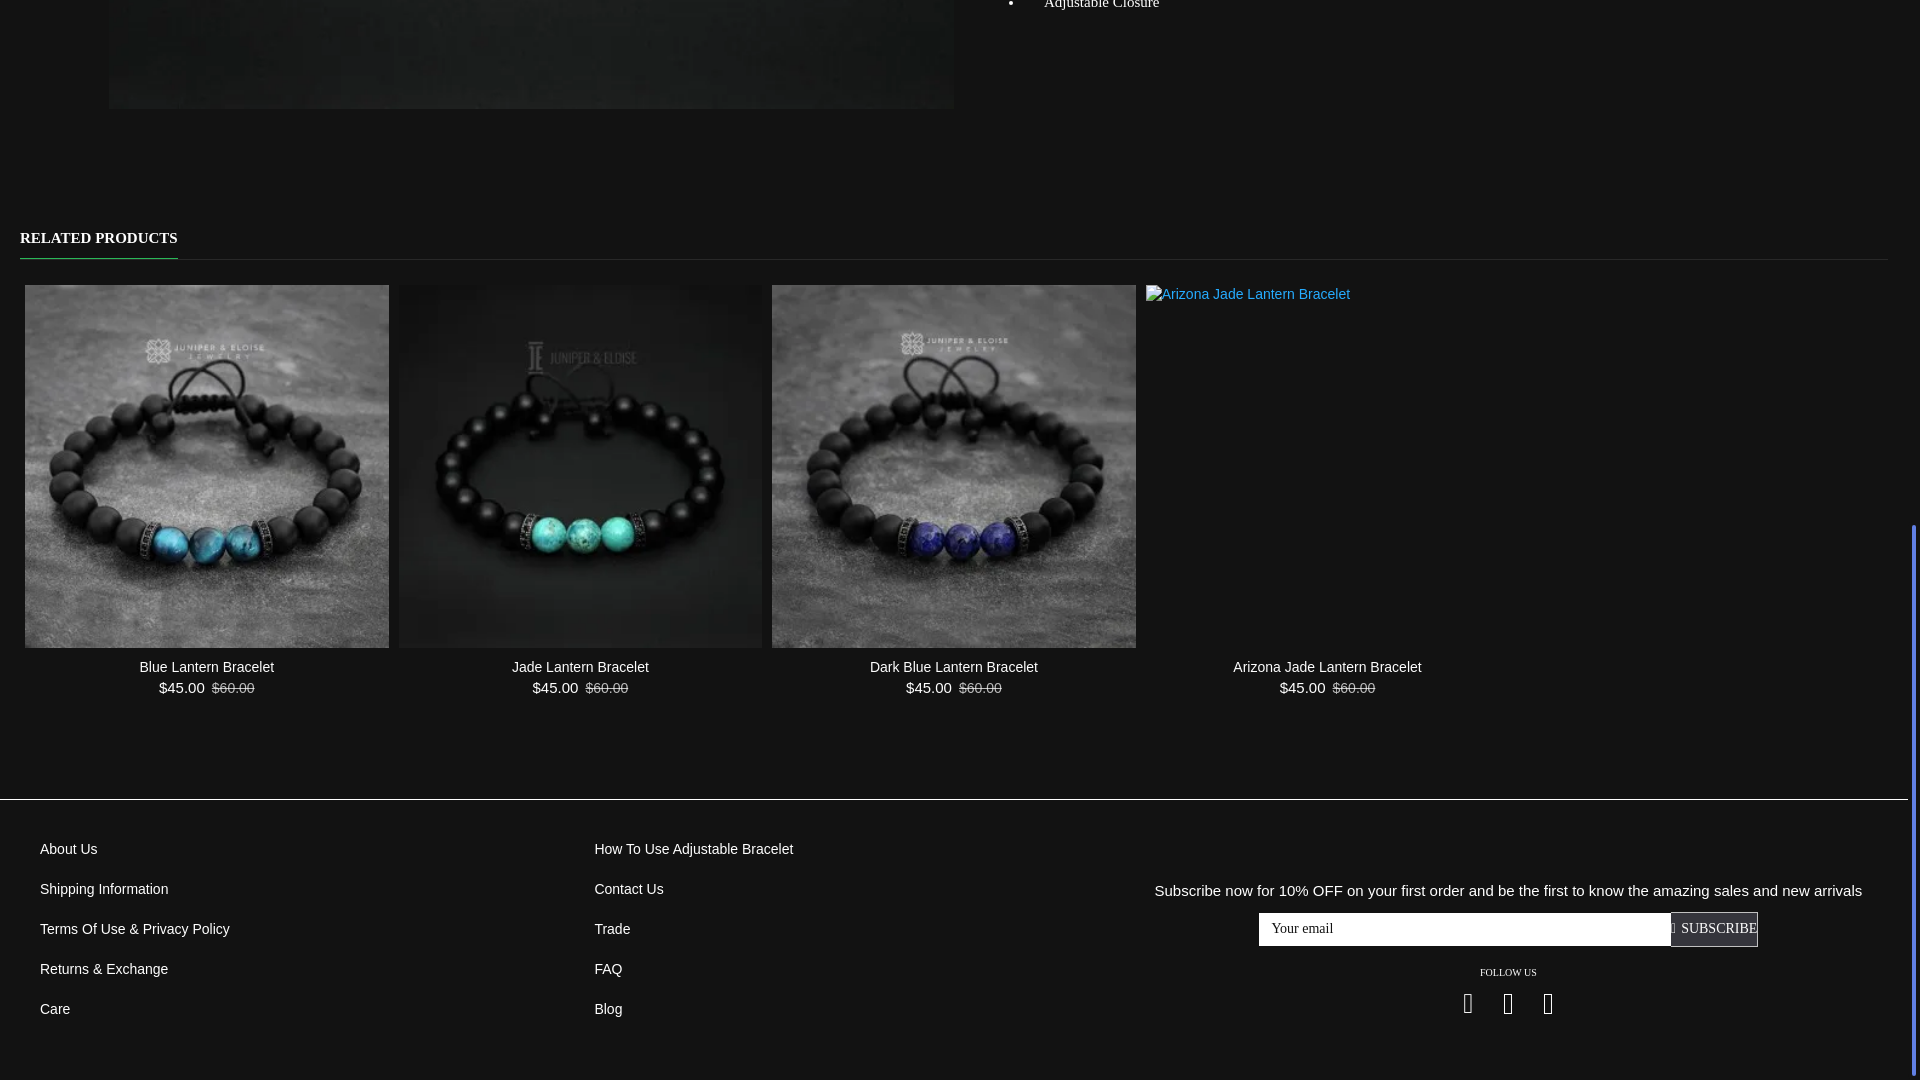 The width and height of the screenshot is (1920, 1080). Describe the element at coordinates (206, 467) in the screenshot. I see `Blue Lantern Bracelet` at that location.